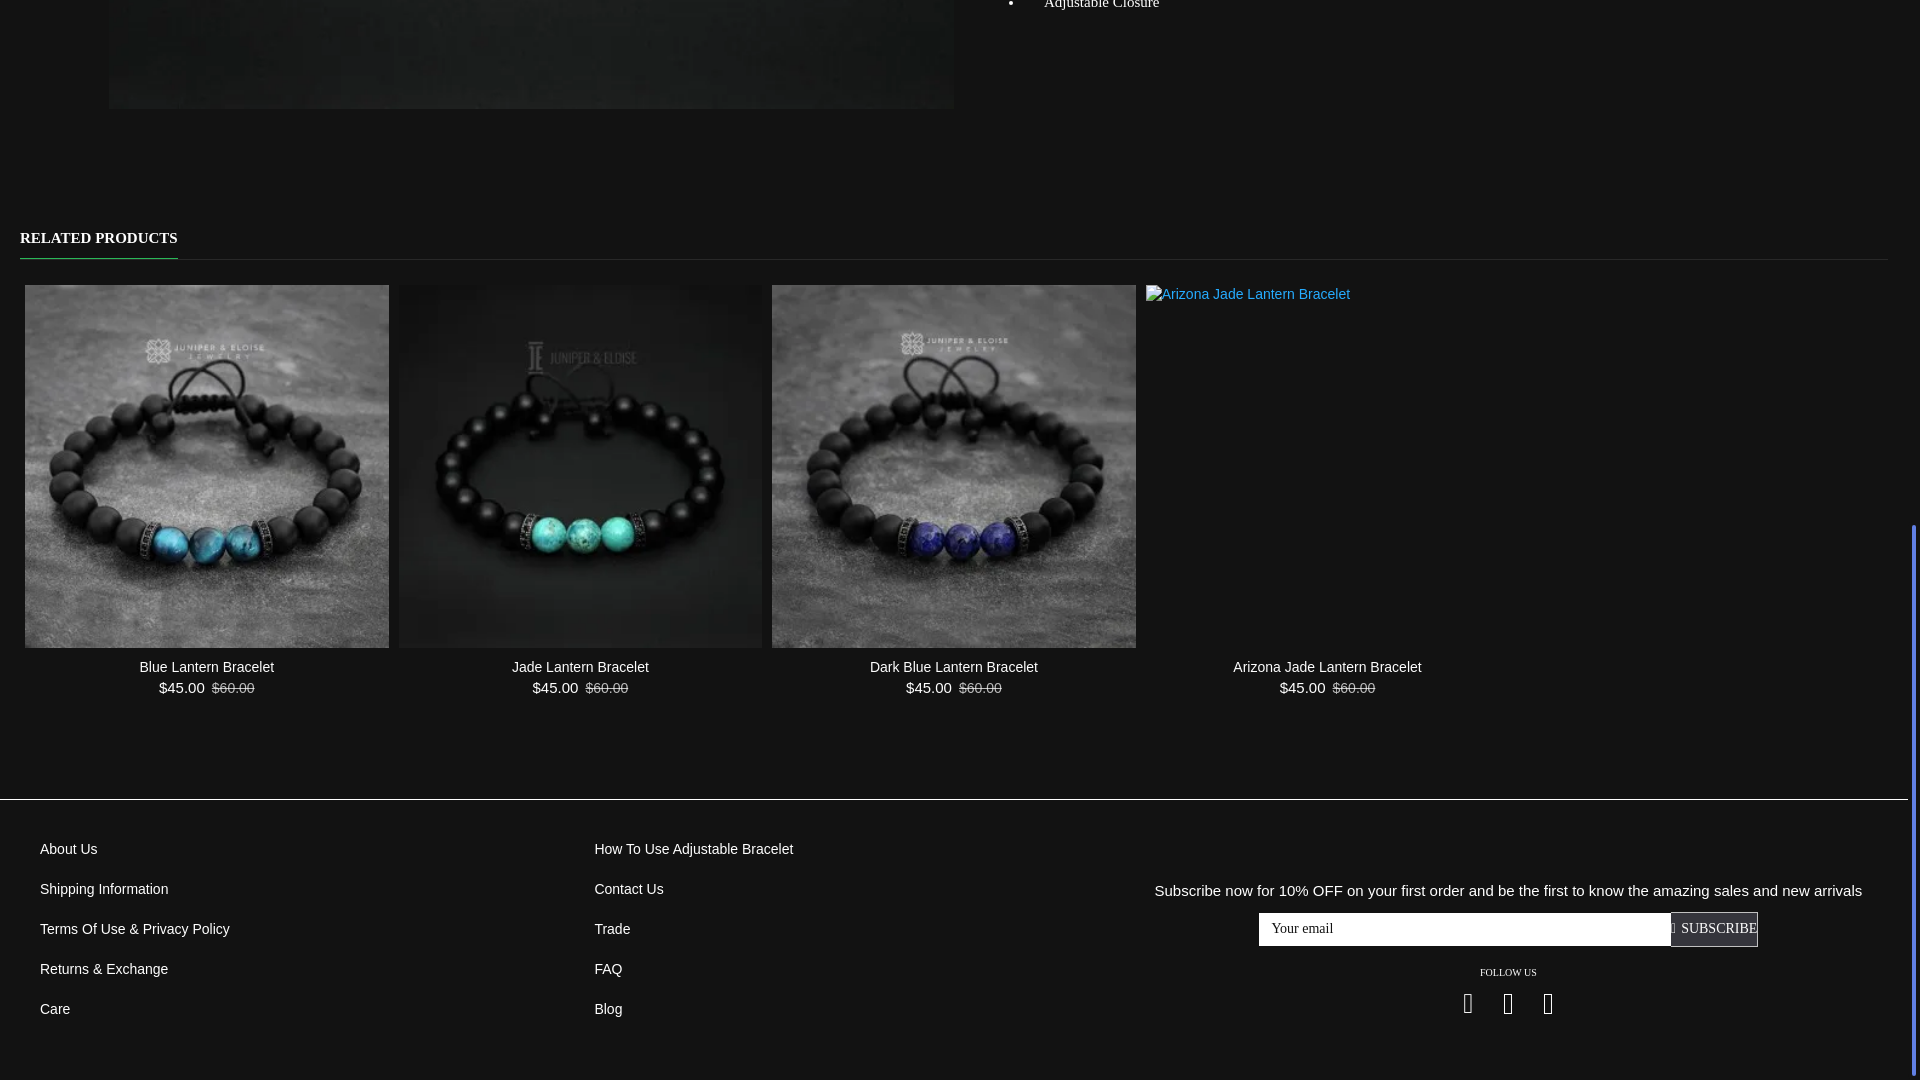 The width and height of the screenshot is (1920, 1080). Describe the element at coordinates (206, 467) in the screenshot. I see `Blue Lantern Bracelet` at that location.